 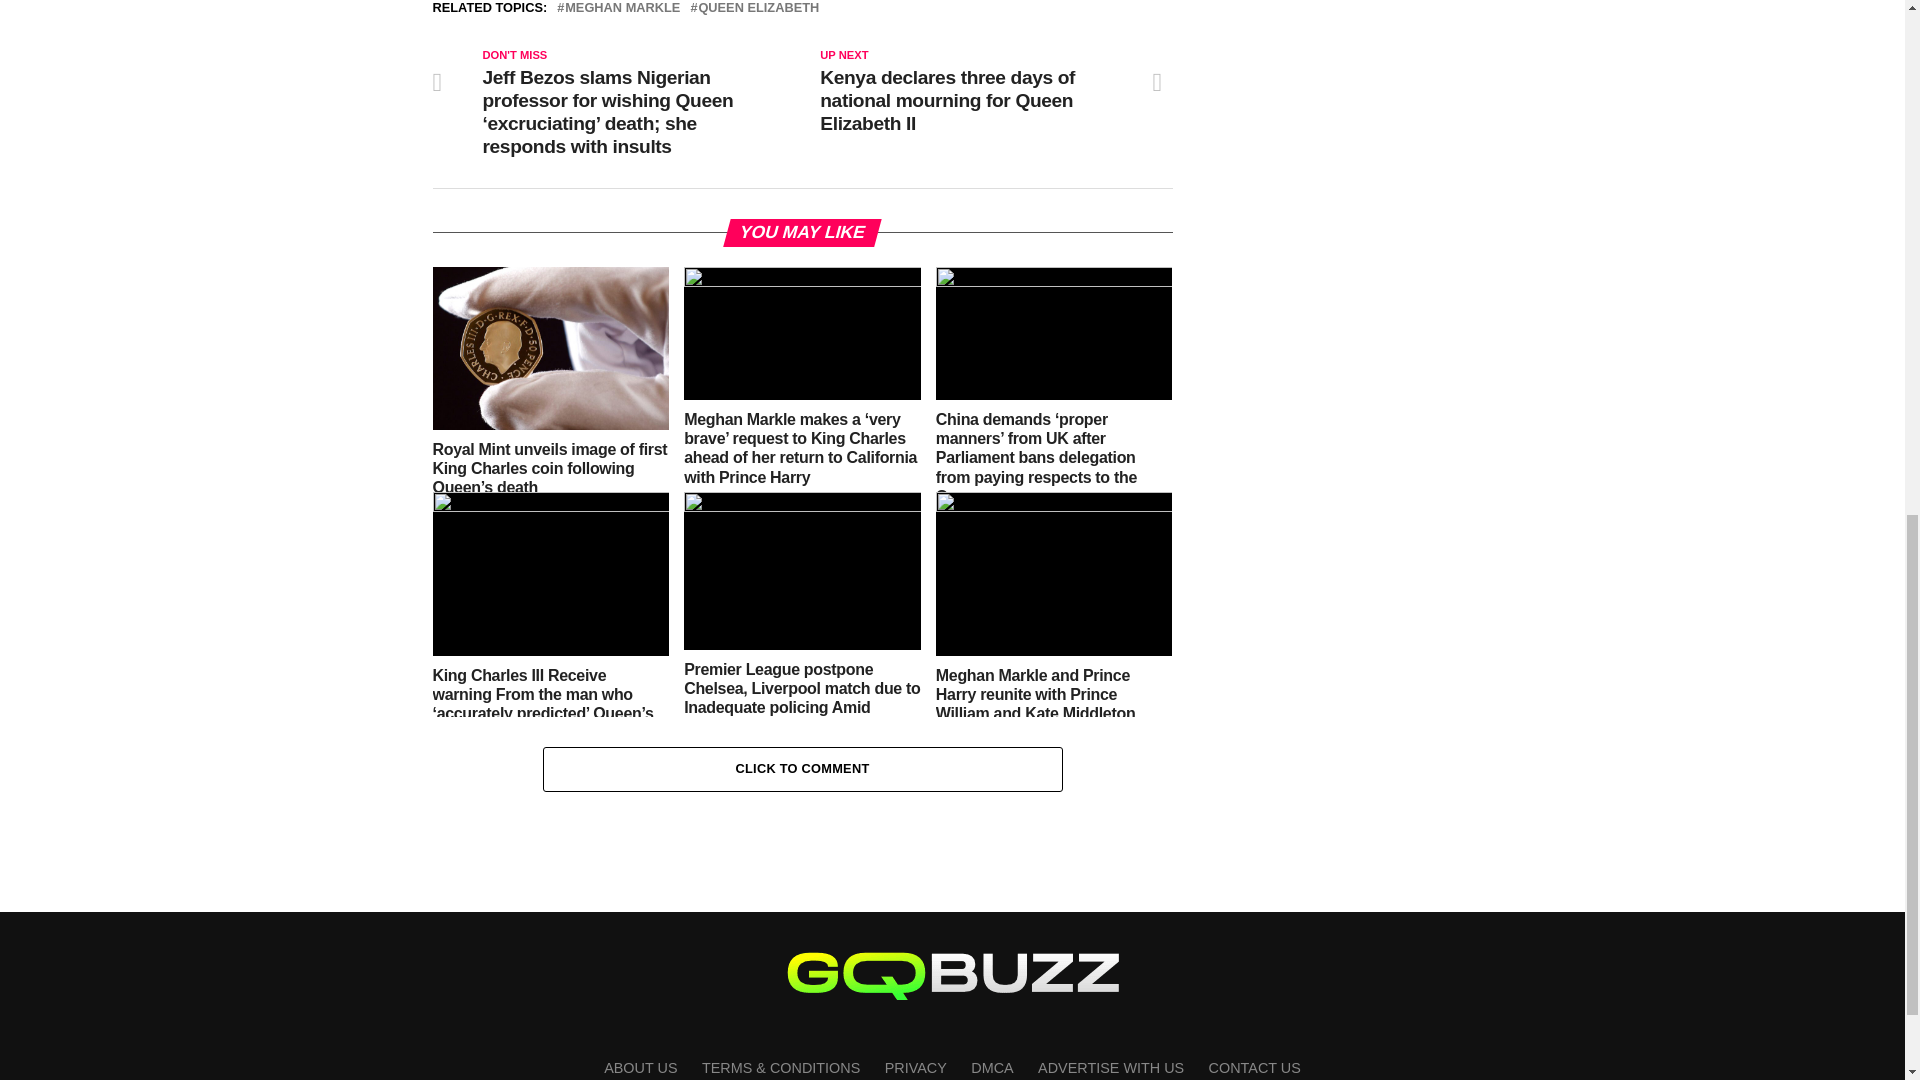 What do you see at coordinates (758, 8) in the screenshot?
I see `QUEEN ELIZABETH` at bounding box center [758, 8].